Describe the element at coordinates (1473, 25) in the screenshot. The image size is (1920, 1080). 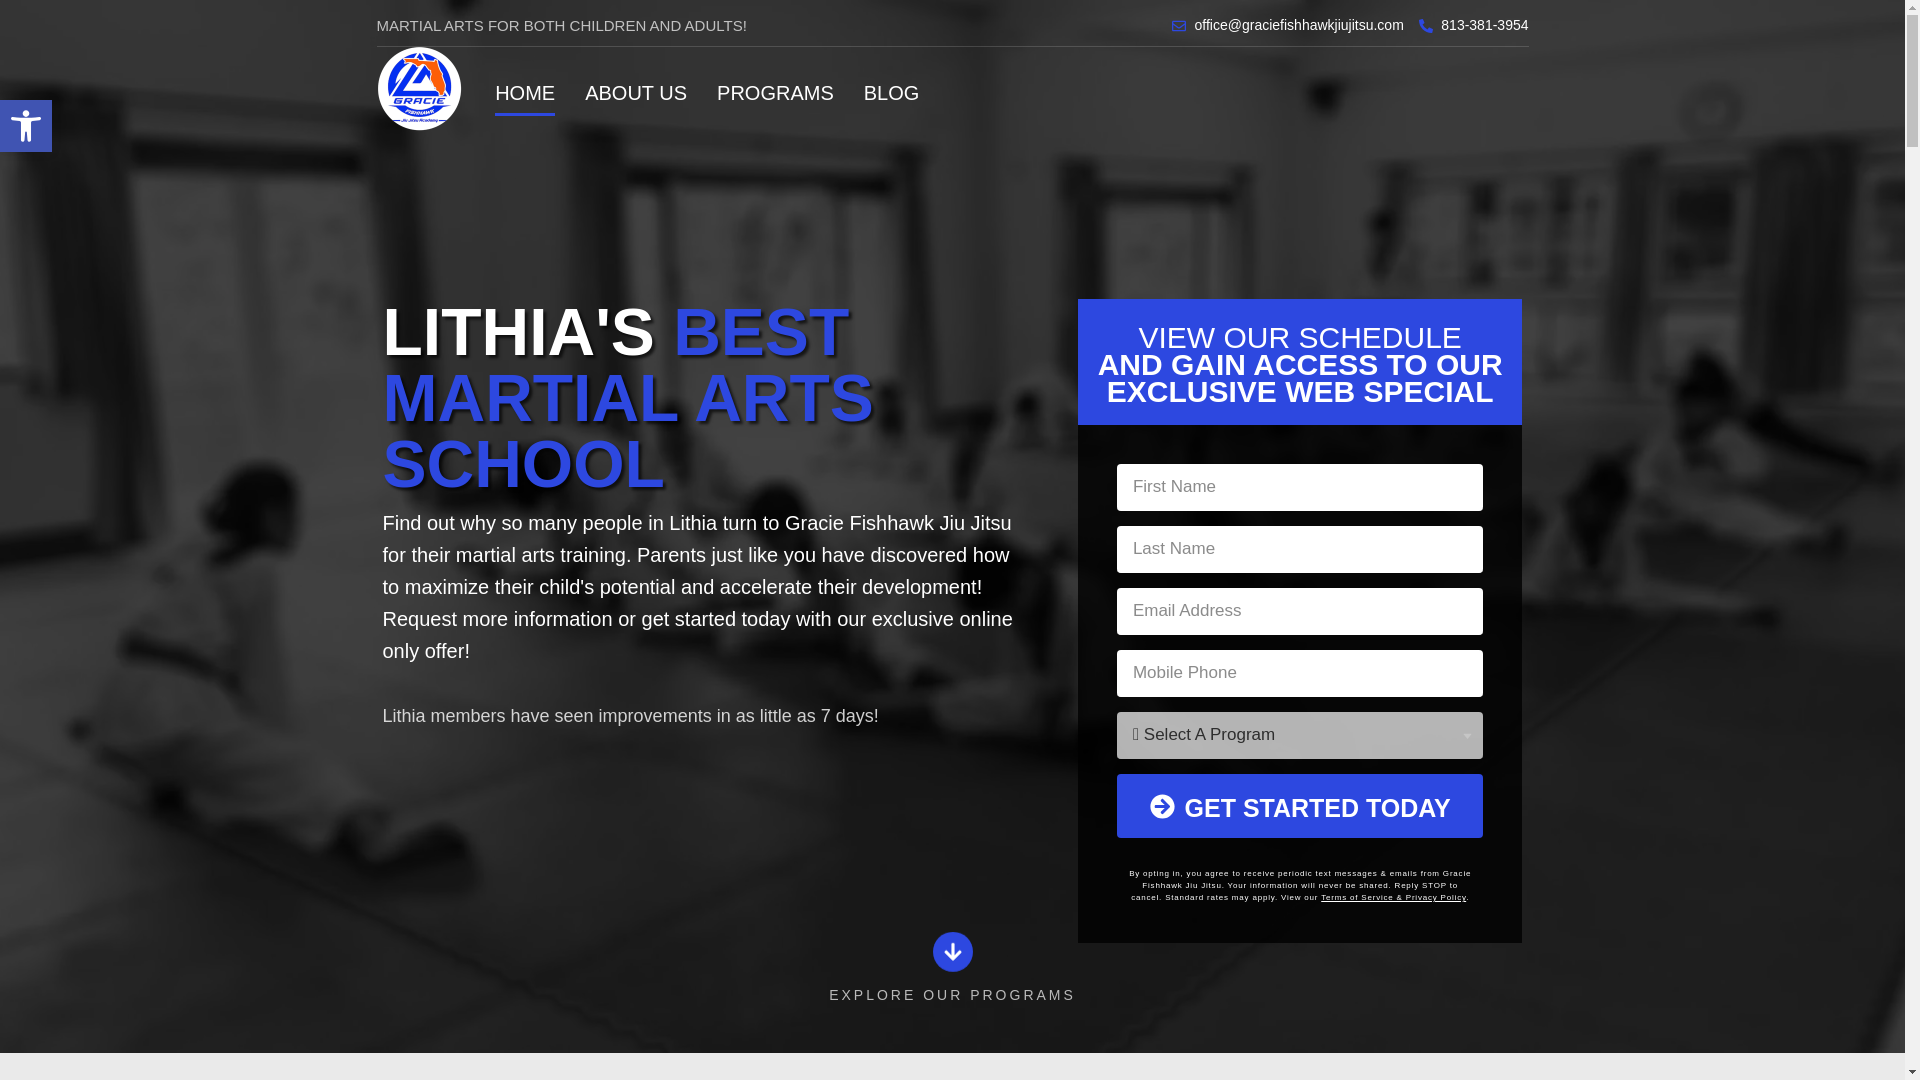
I see `Mobile` at that location.